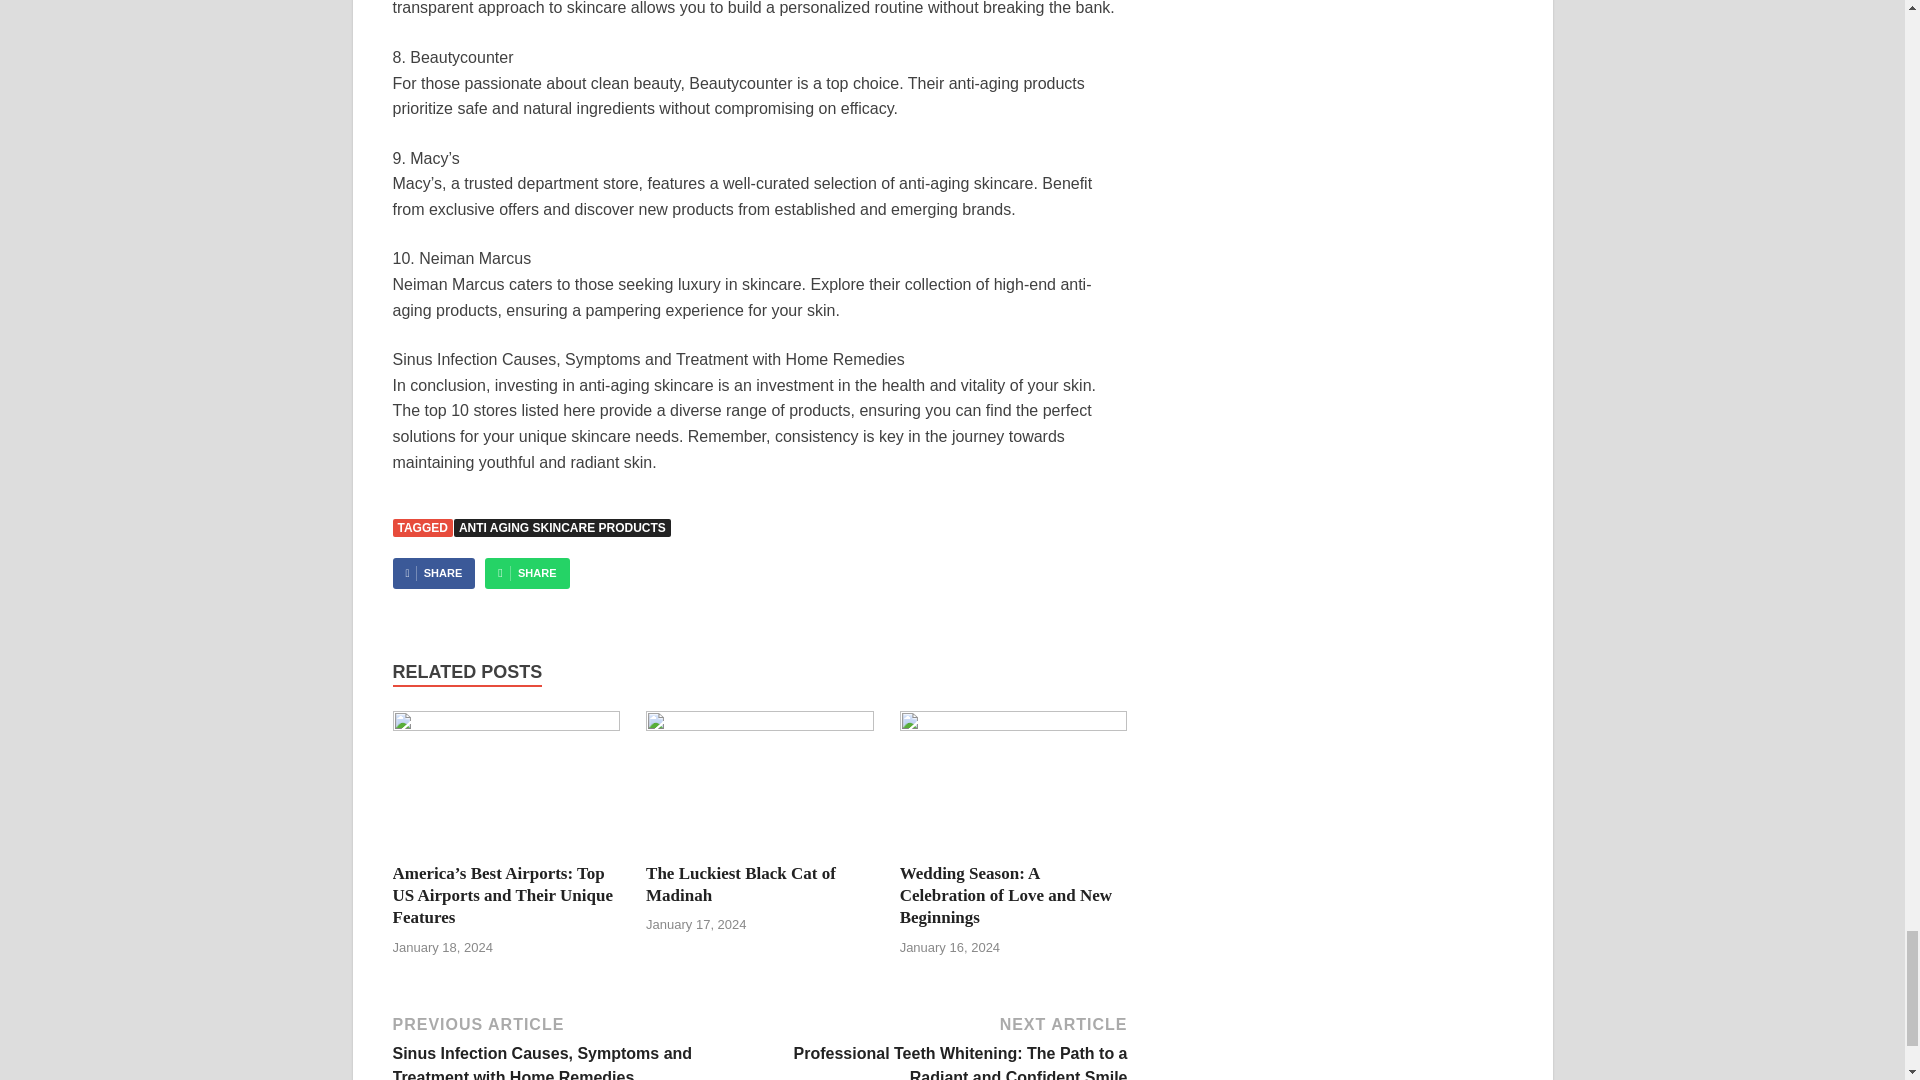  I want to click on Wedding Season: A Celebration of Love and New Beginnings, so click(1014, 726).